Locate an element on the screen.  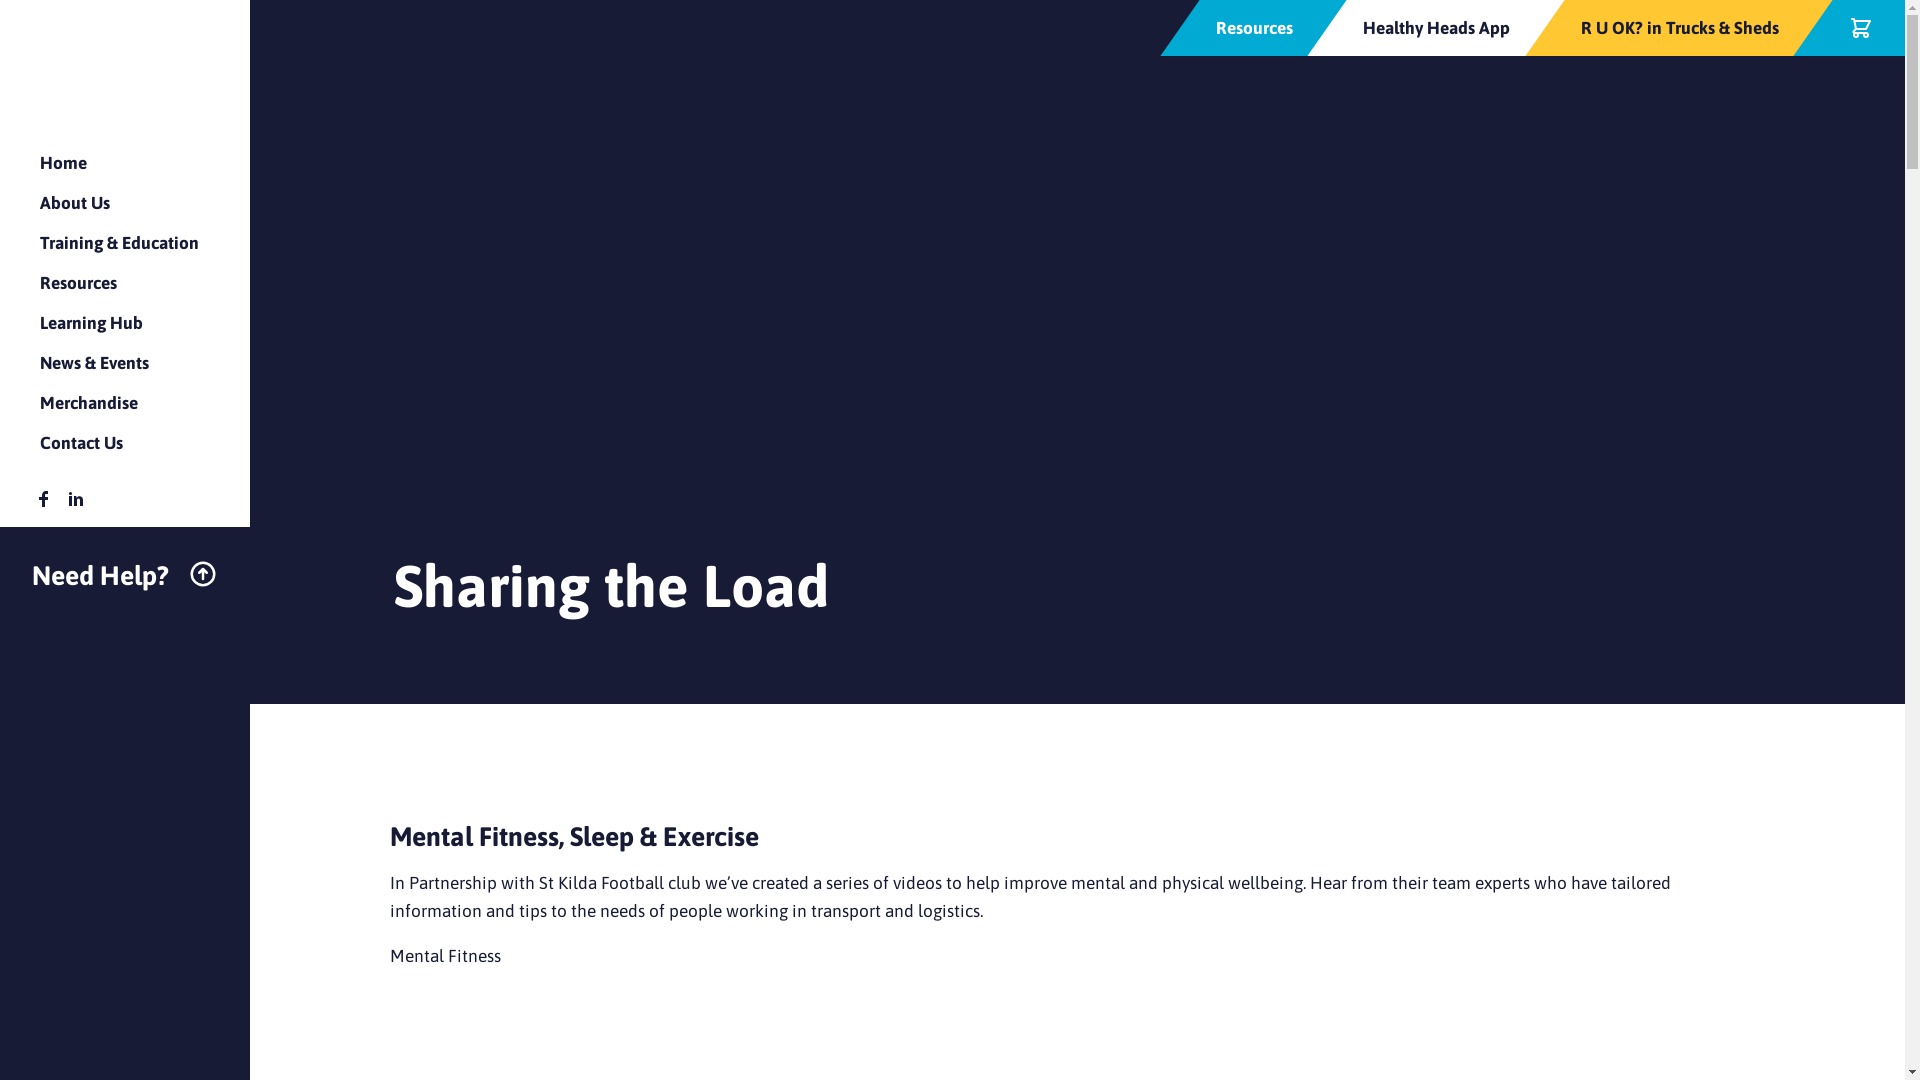
Contact Us is located at coordinates (82, 443).